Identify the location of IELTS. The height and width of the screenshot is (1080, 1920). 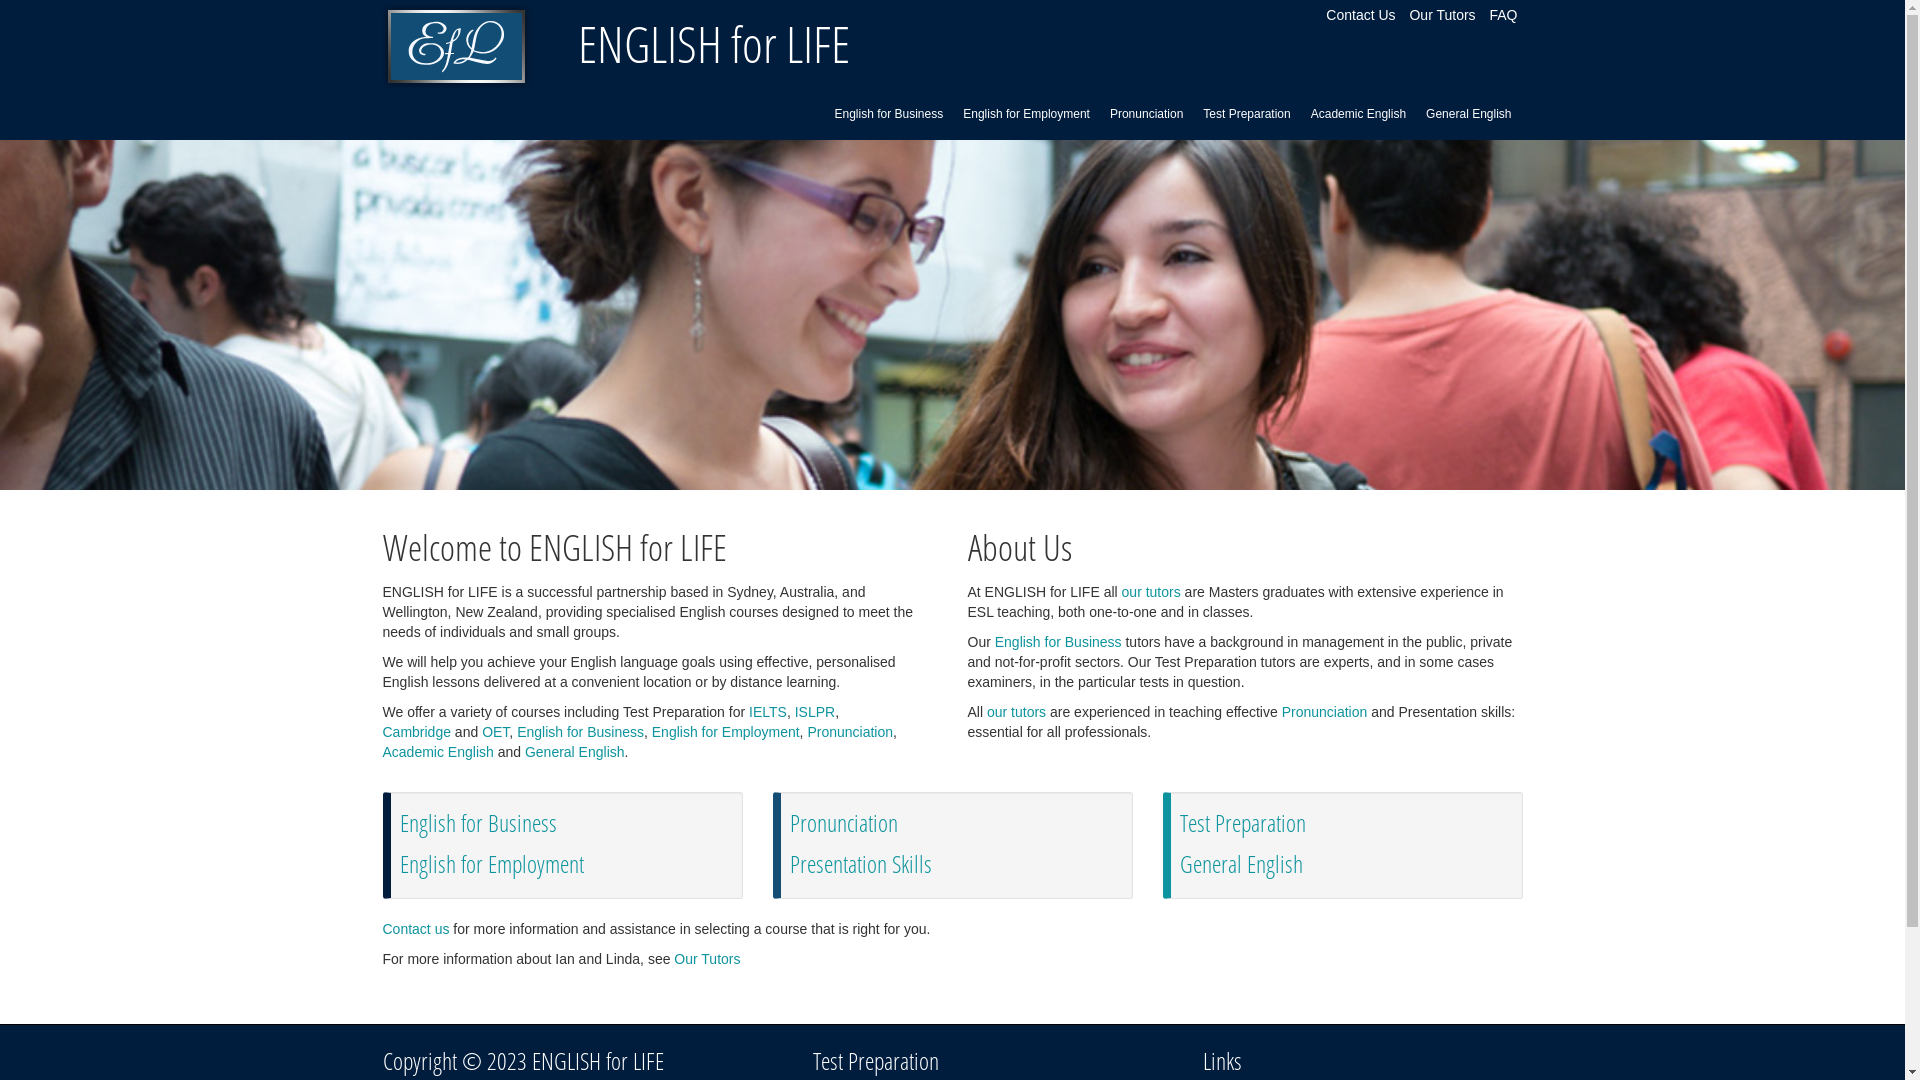
(768, 712).